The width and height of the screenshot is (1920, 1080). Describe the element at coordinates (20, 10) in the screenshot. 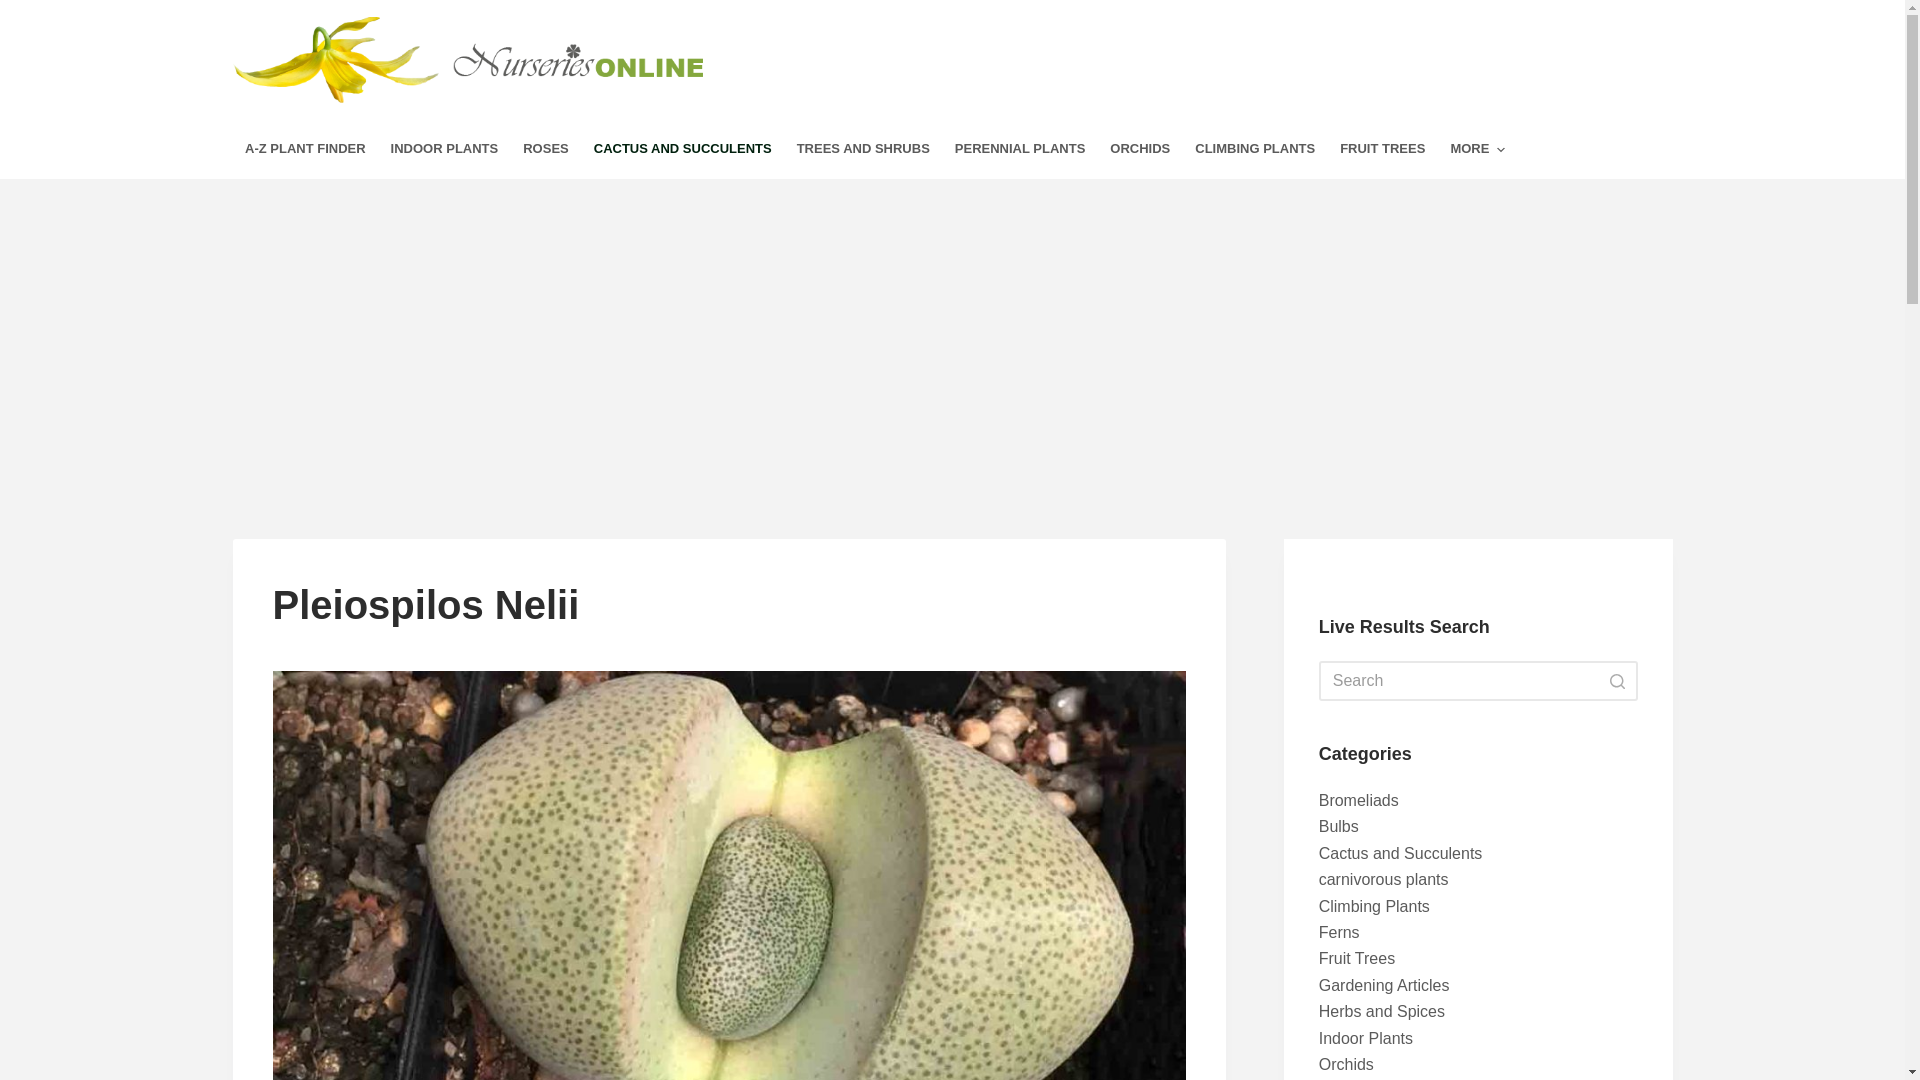

I see `Skip to content` at that location.